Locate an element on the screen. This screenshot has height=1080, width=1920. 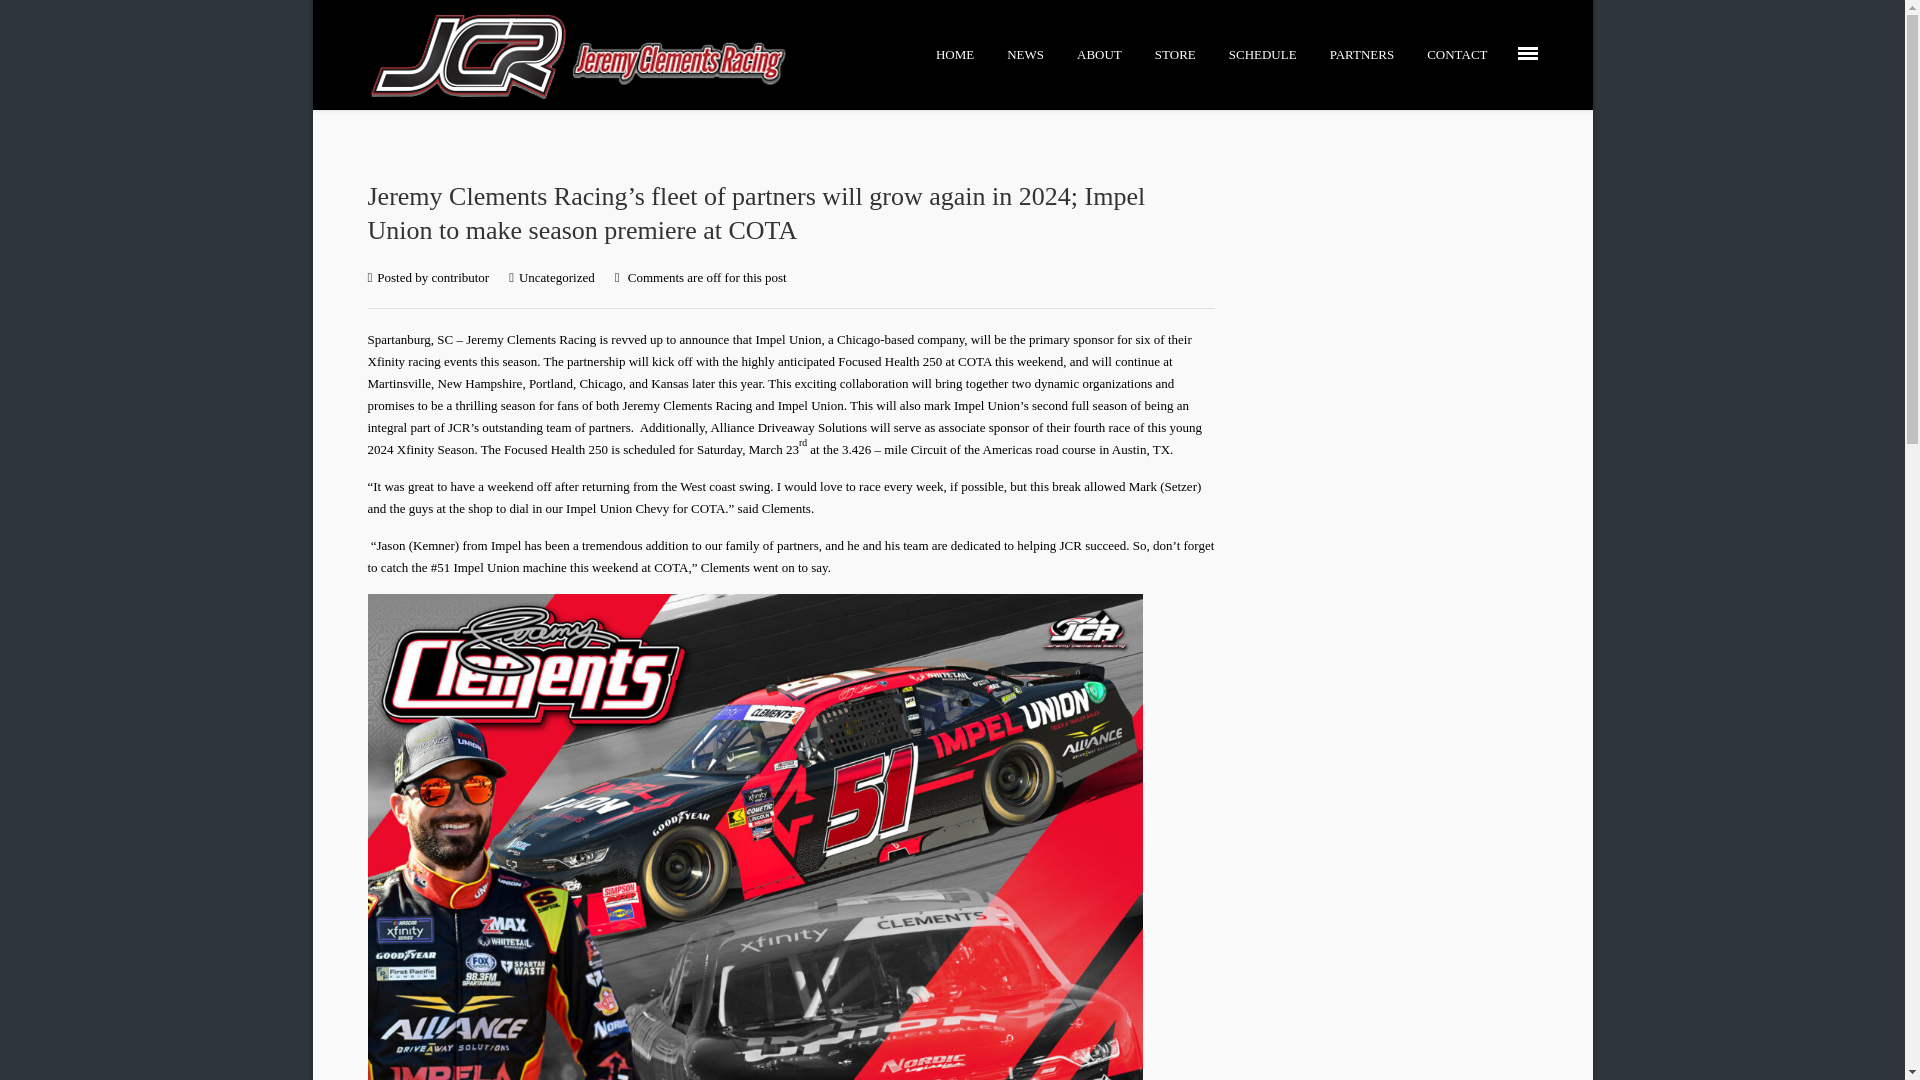
Uncategorized is located at coordinates (556, 278).